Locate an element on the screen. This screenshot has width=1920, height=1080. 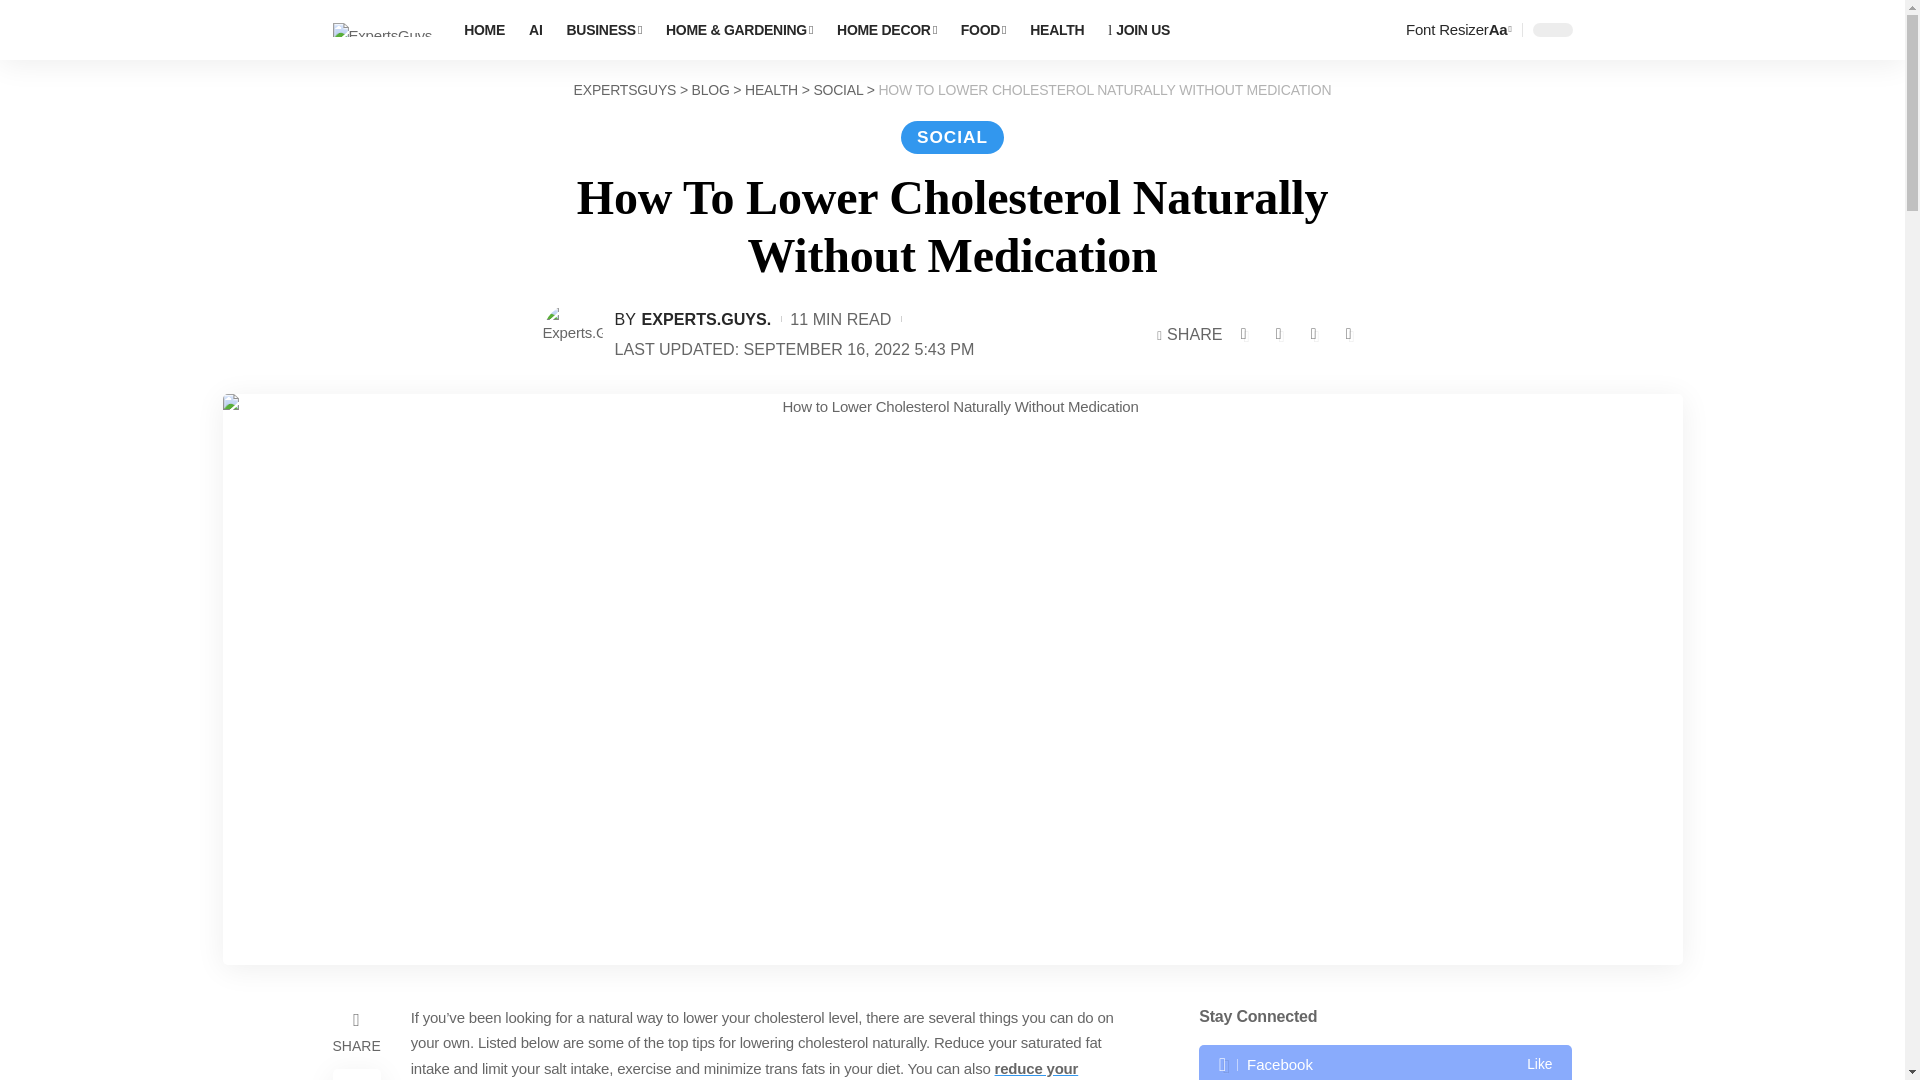
BUSINESS is located at coordinates (604, 30).